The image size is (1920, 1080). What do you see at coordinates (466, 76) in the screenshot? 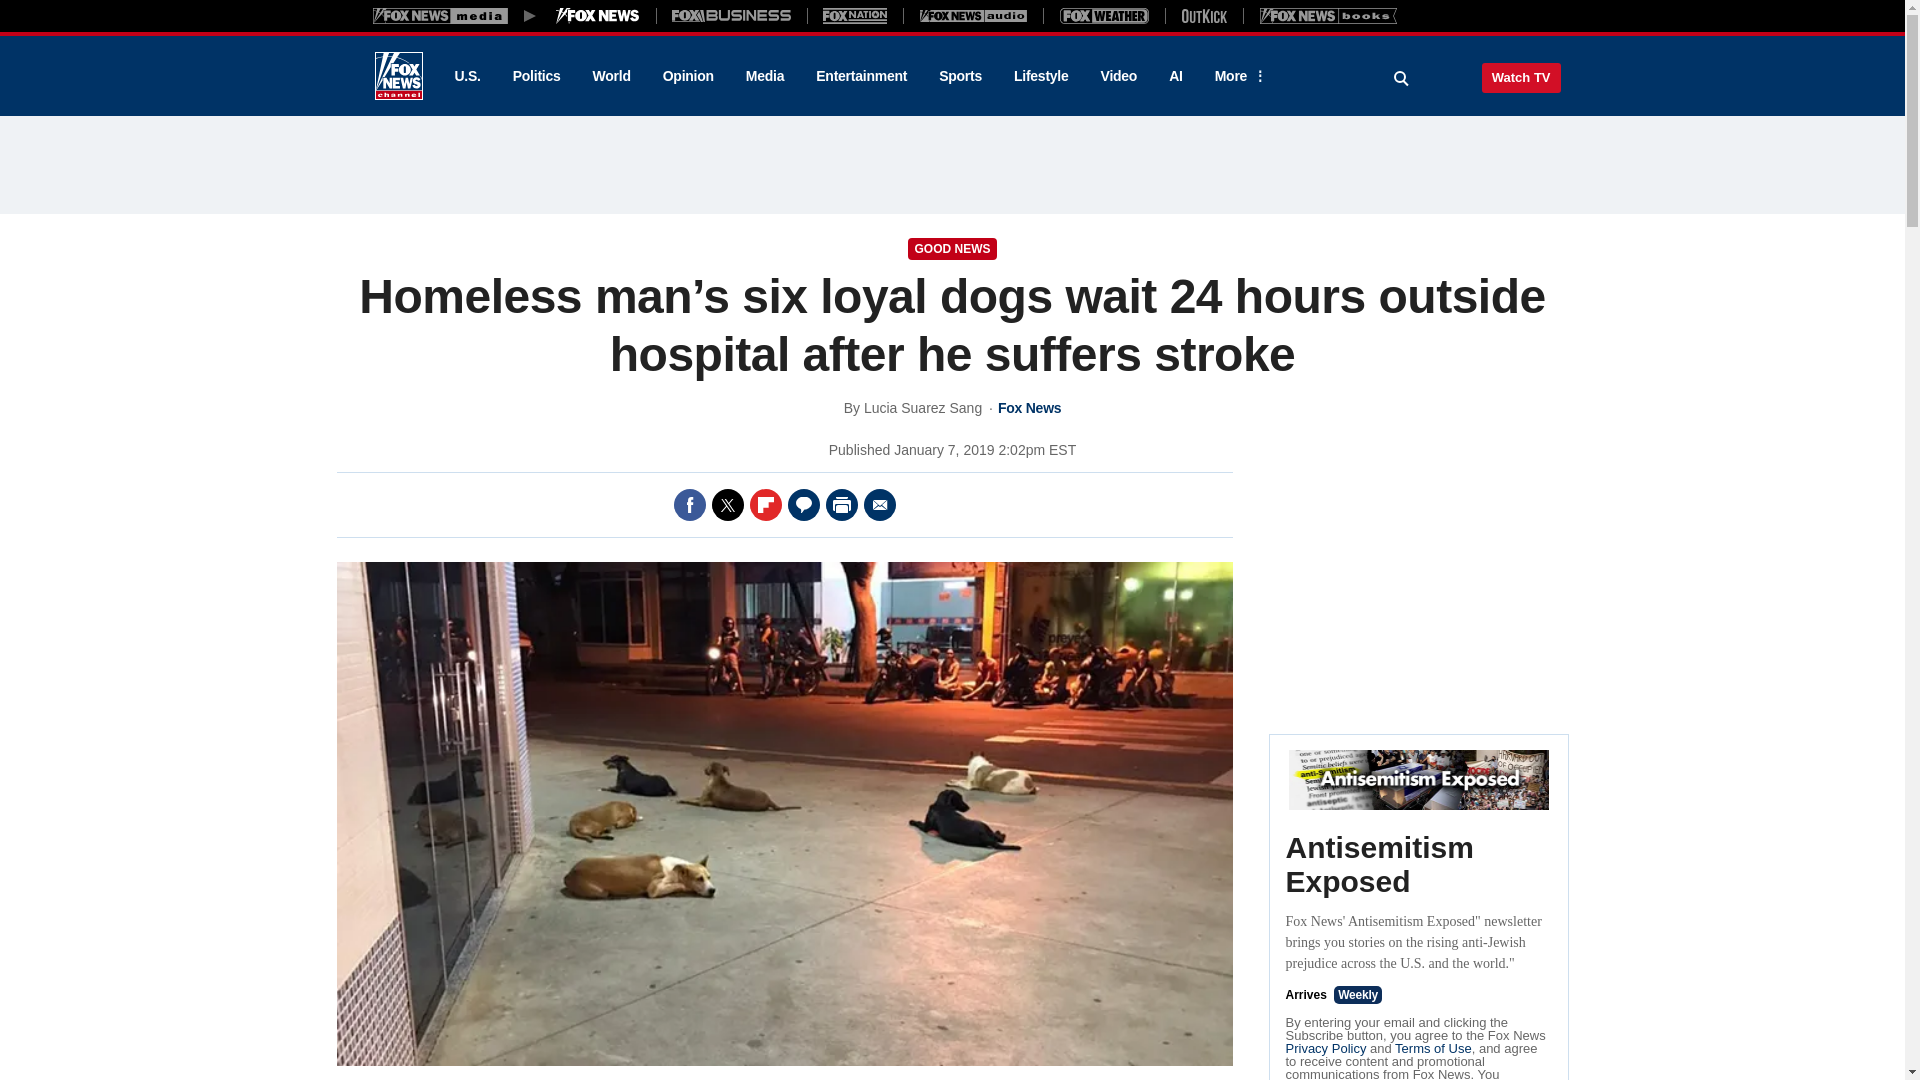
I see `U.S.` at bounding box center [466, 76].